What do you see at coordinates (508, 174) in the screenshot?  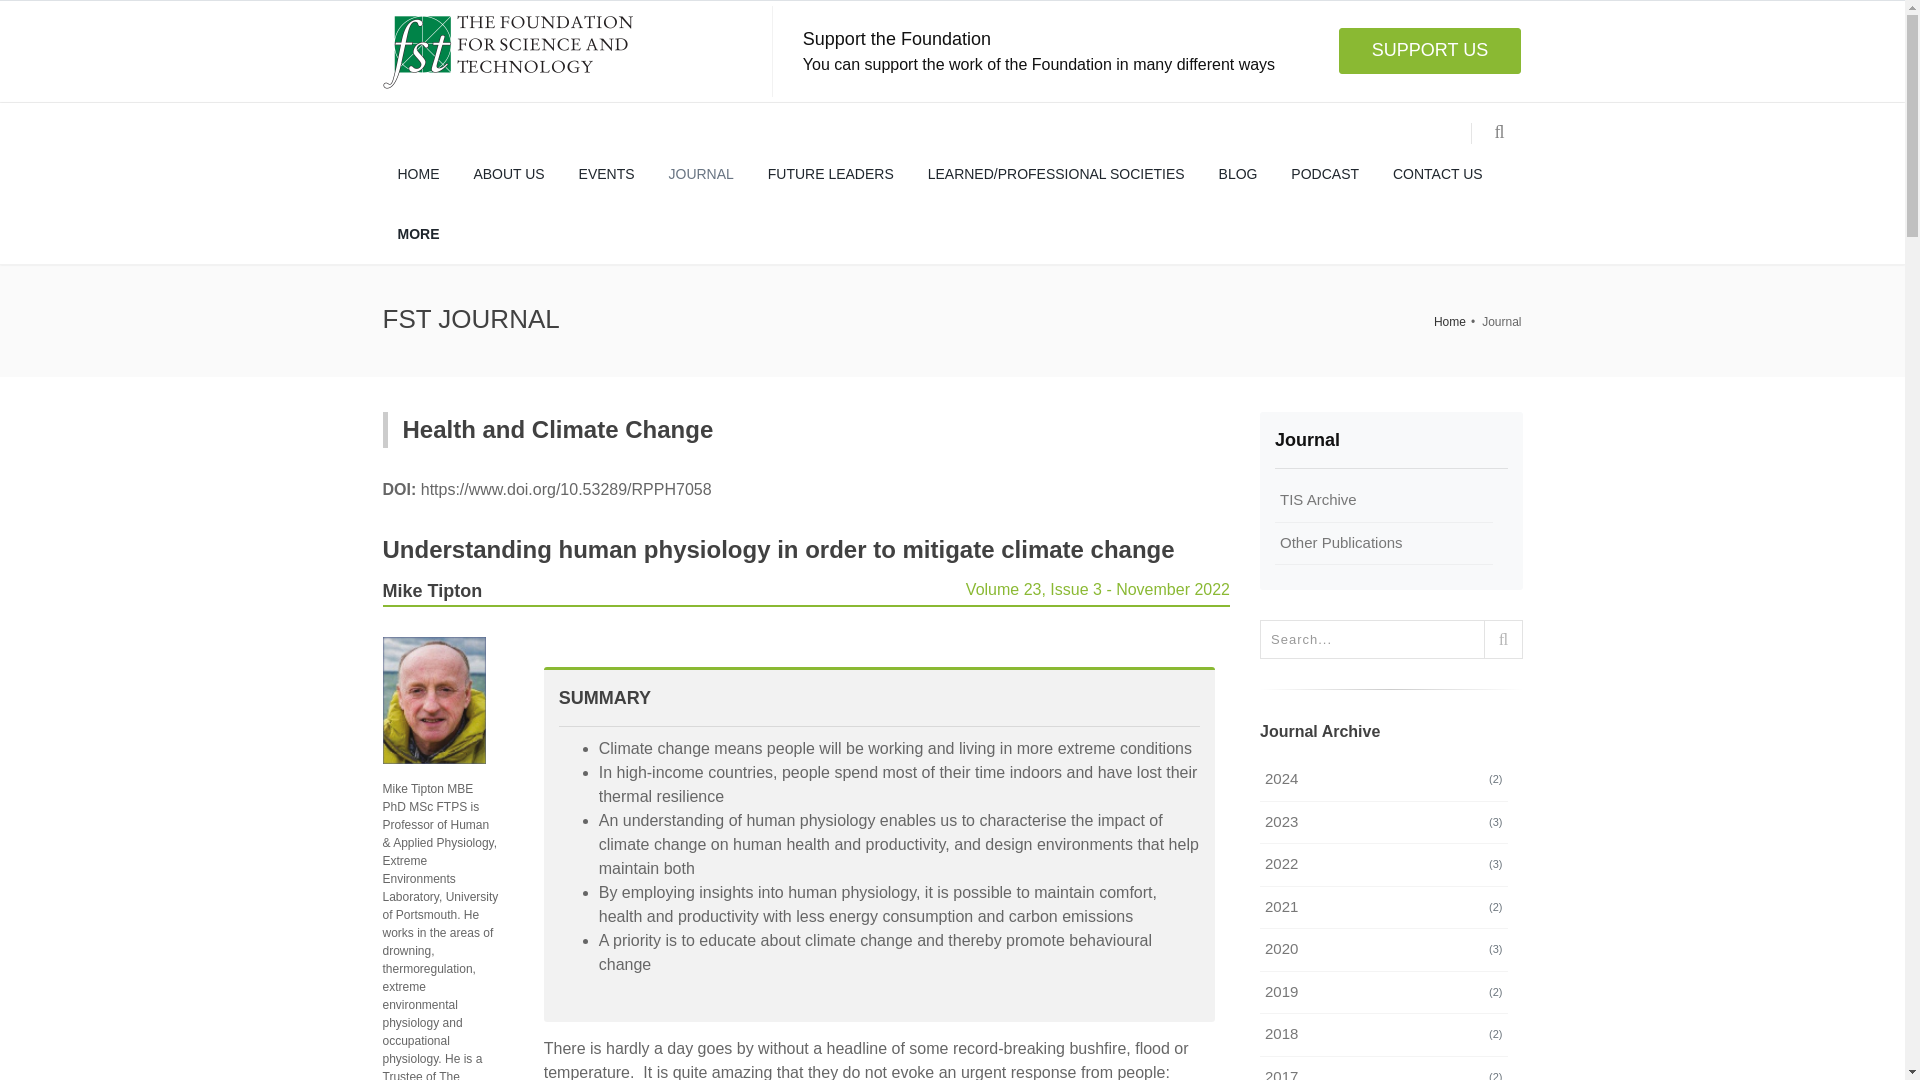 I see `ABOUT US` at bounding box center [508, 174].